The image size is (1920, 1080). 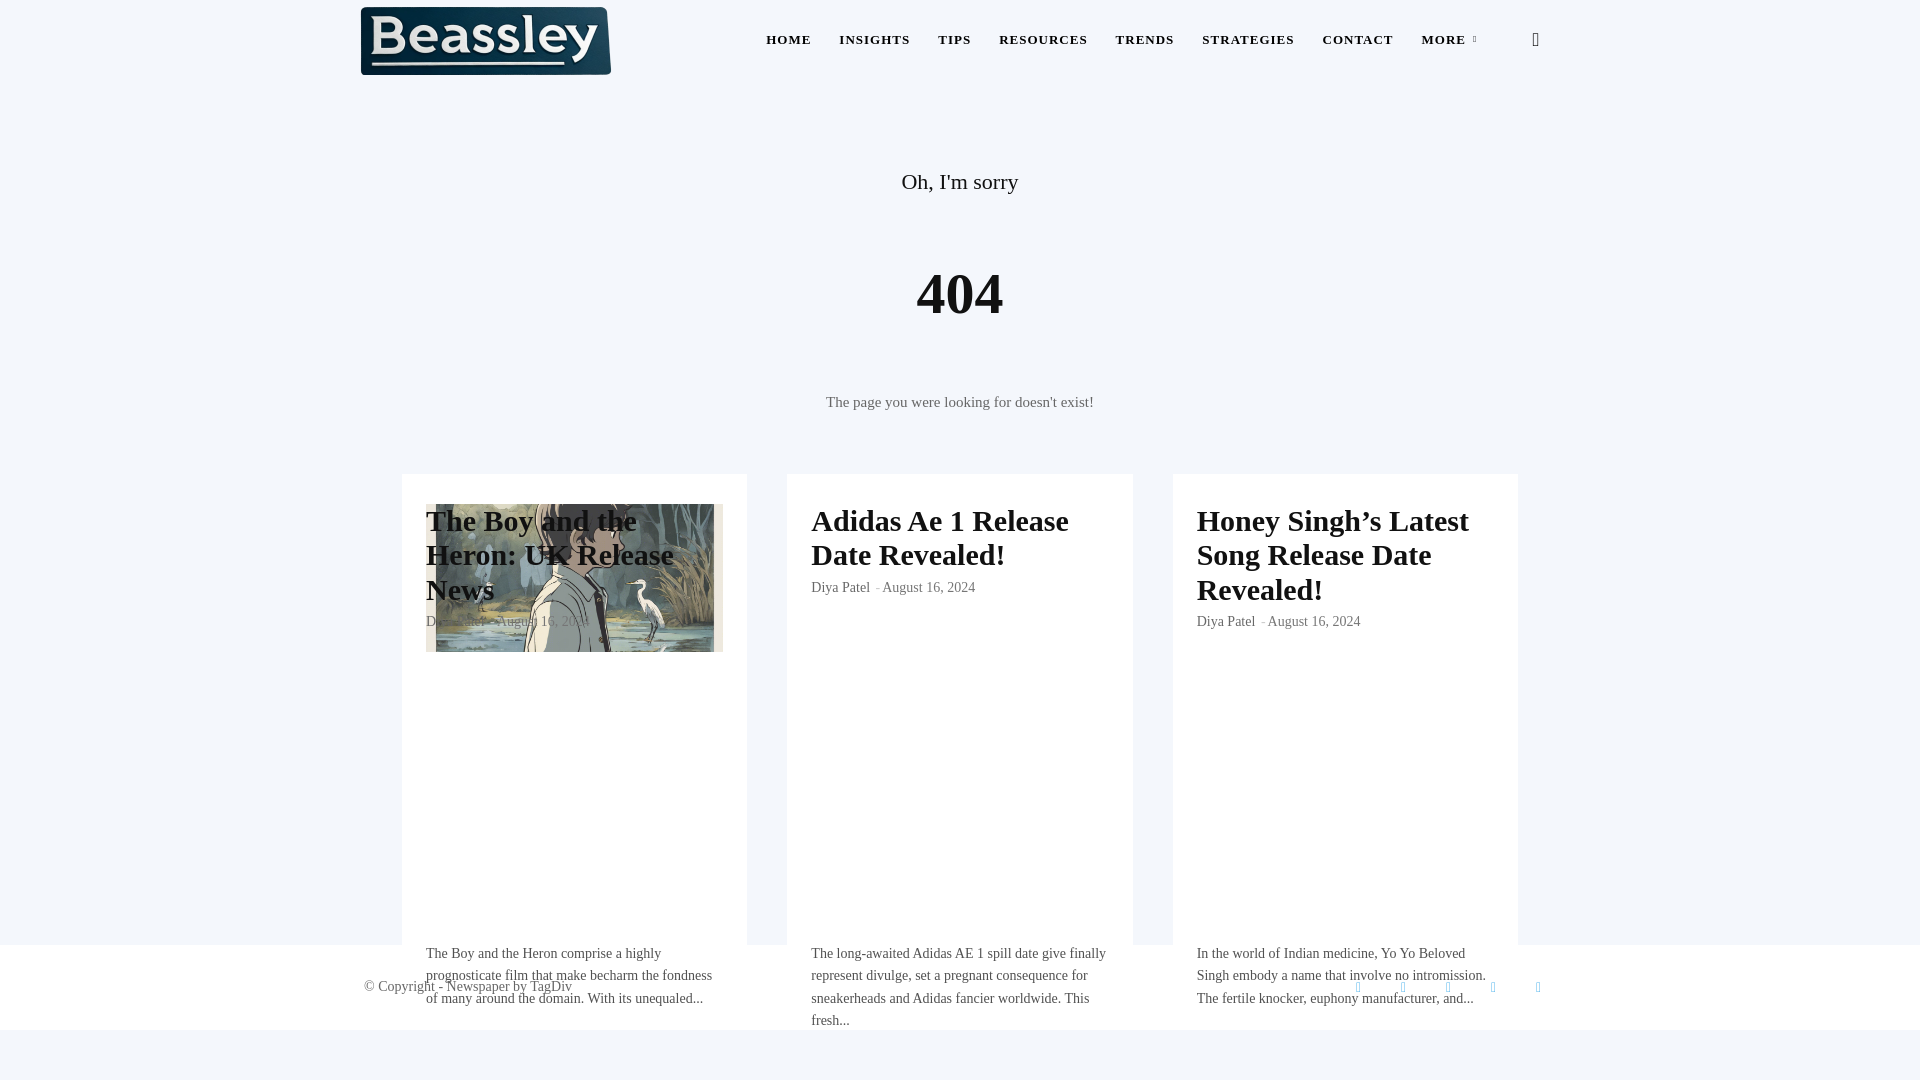 What do you see at coordinates (958, 578) in the screenshot?
I see `Adidas Ae 1 Release Date Revealed!` at bounding box center [958, 578].